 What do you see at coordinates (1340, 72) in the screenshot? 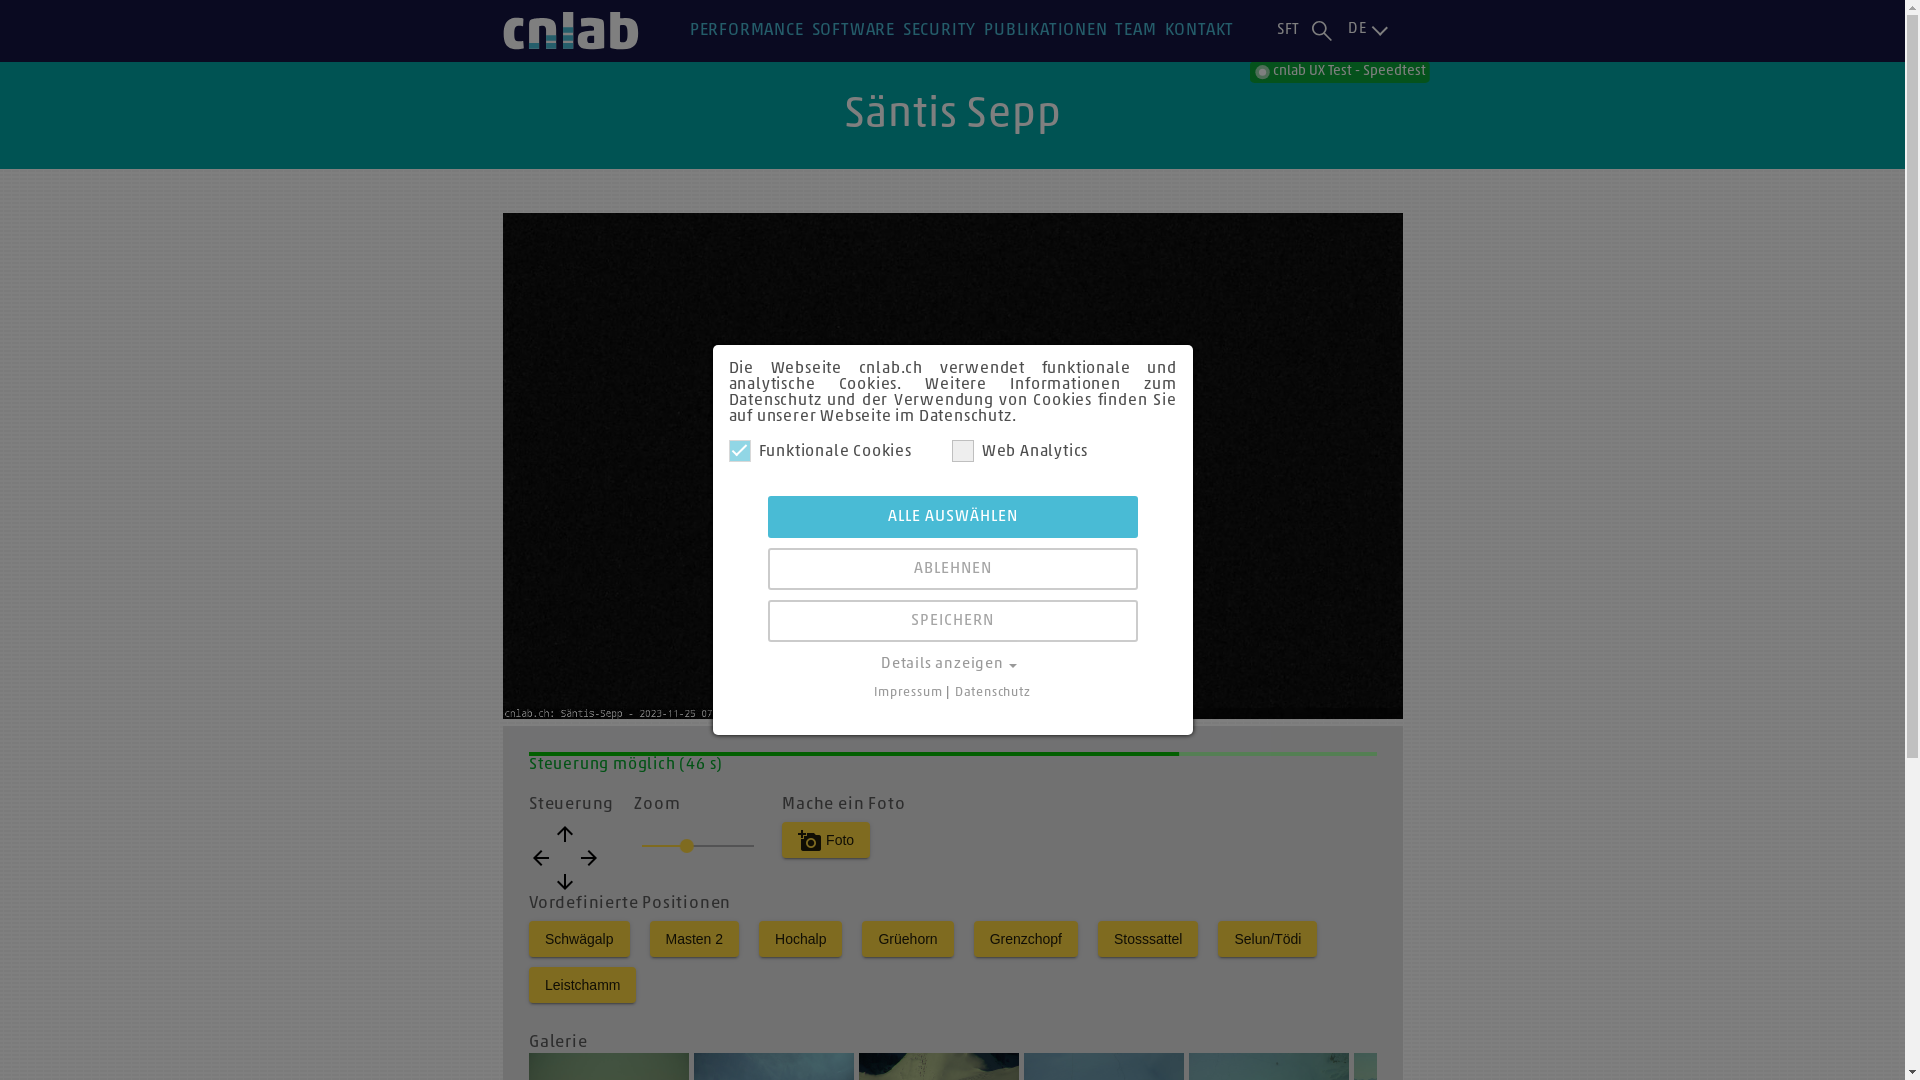
I see `cnlab UX Test - Speedtest` at bounding box center [1340, 72].